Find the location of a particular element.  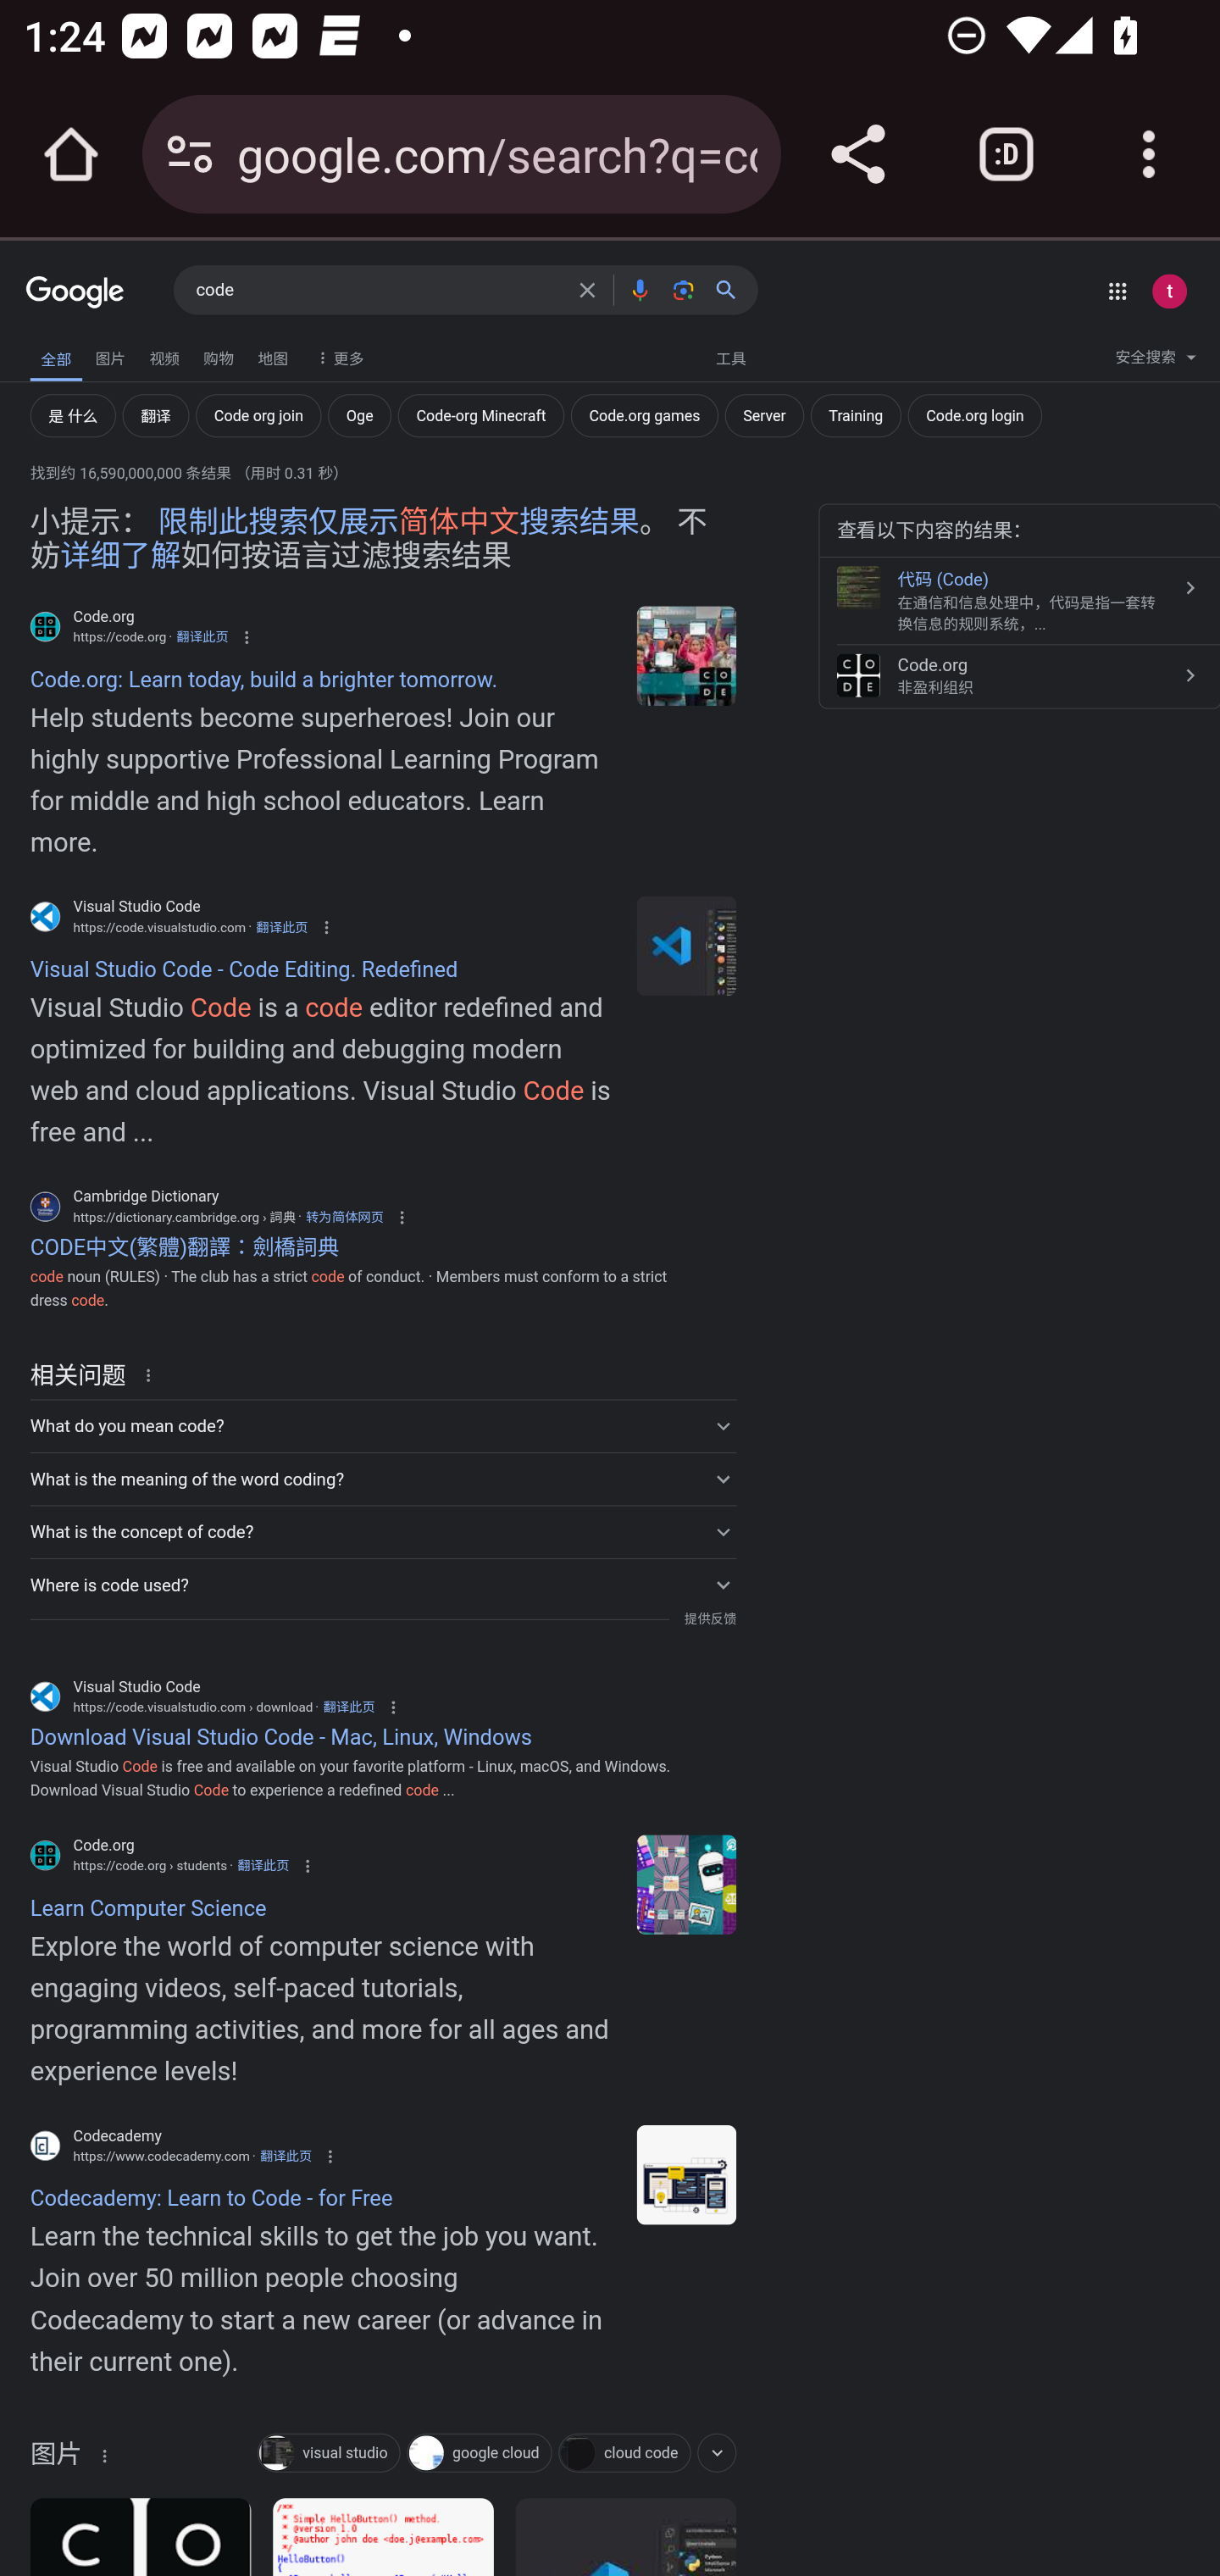

Google 账号： test appium (testappium002@gmail.com) is located at coordinates (1169, 291).